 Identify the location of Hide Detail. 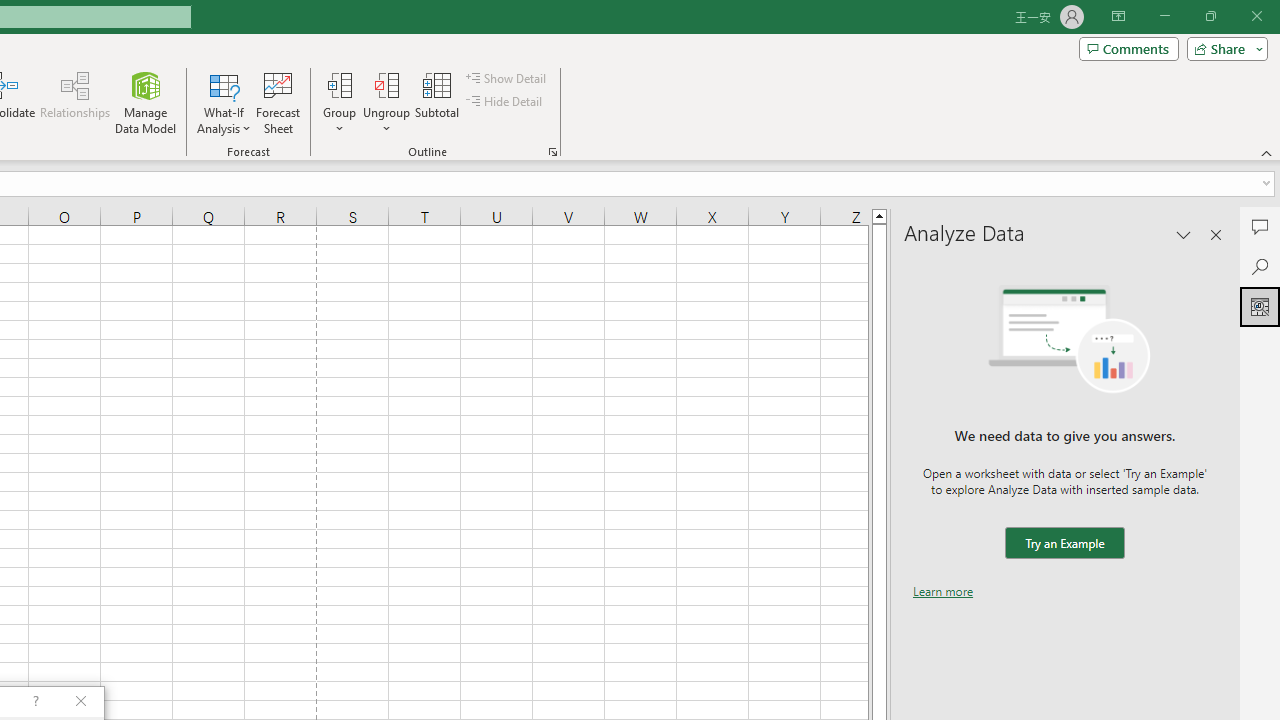
(506, 102).